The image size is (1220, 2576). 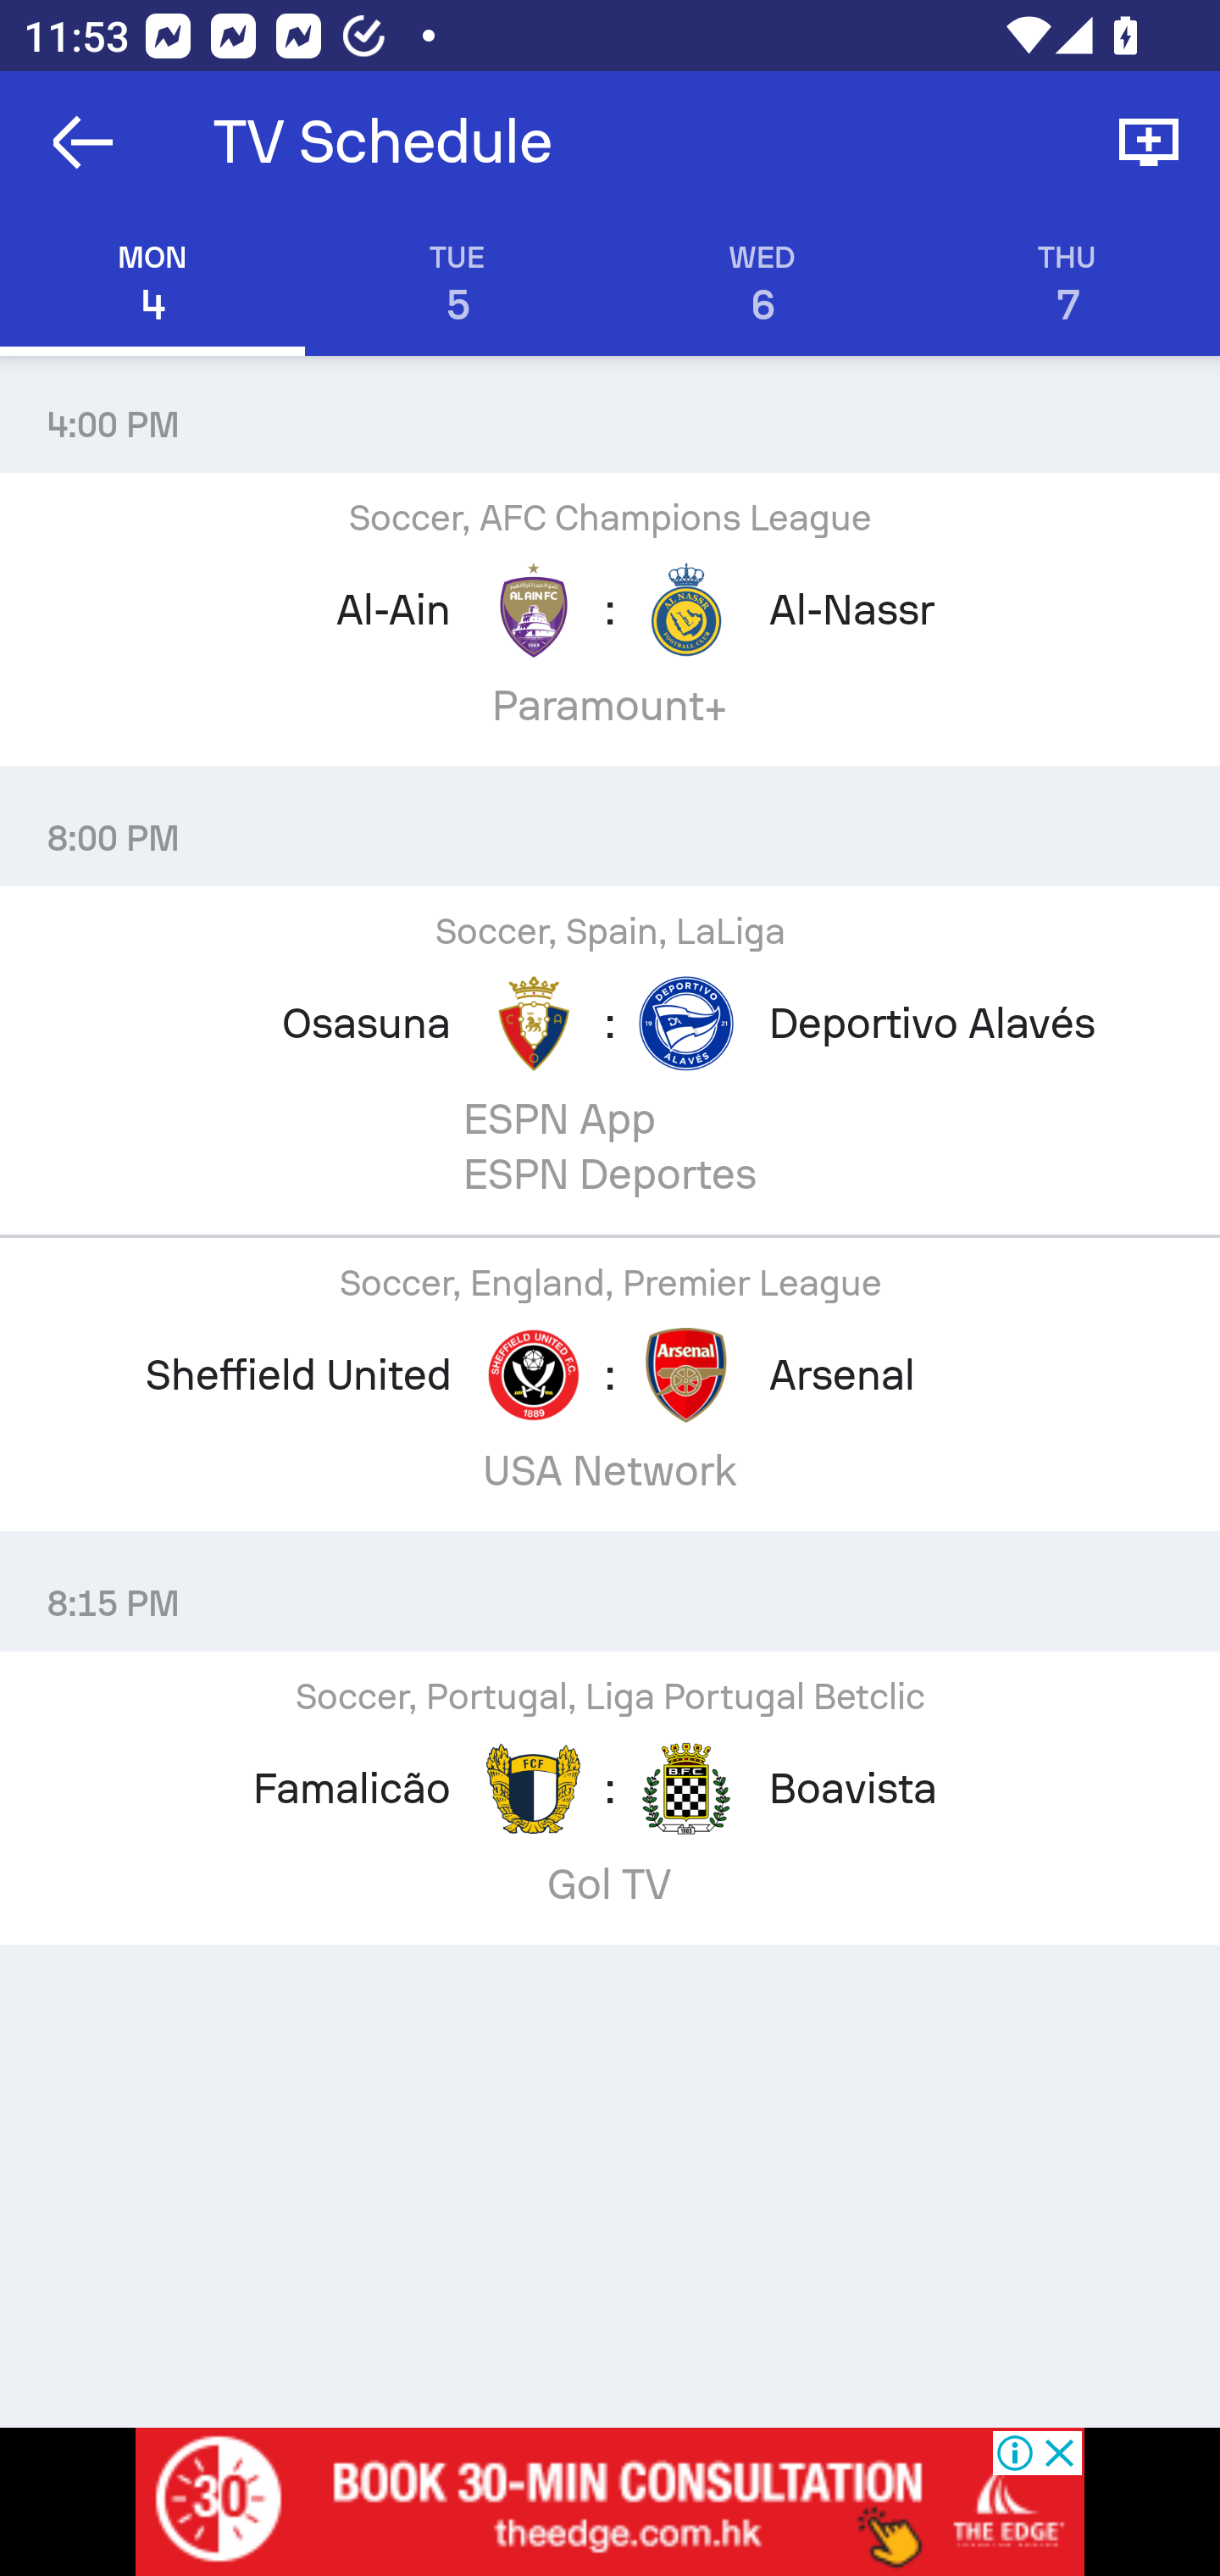 What do you see at coordinates (83, 142) in the screenshot?
I see `Navigate up` at bounding box center [83, 142].